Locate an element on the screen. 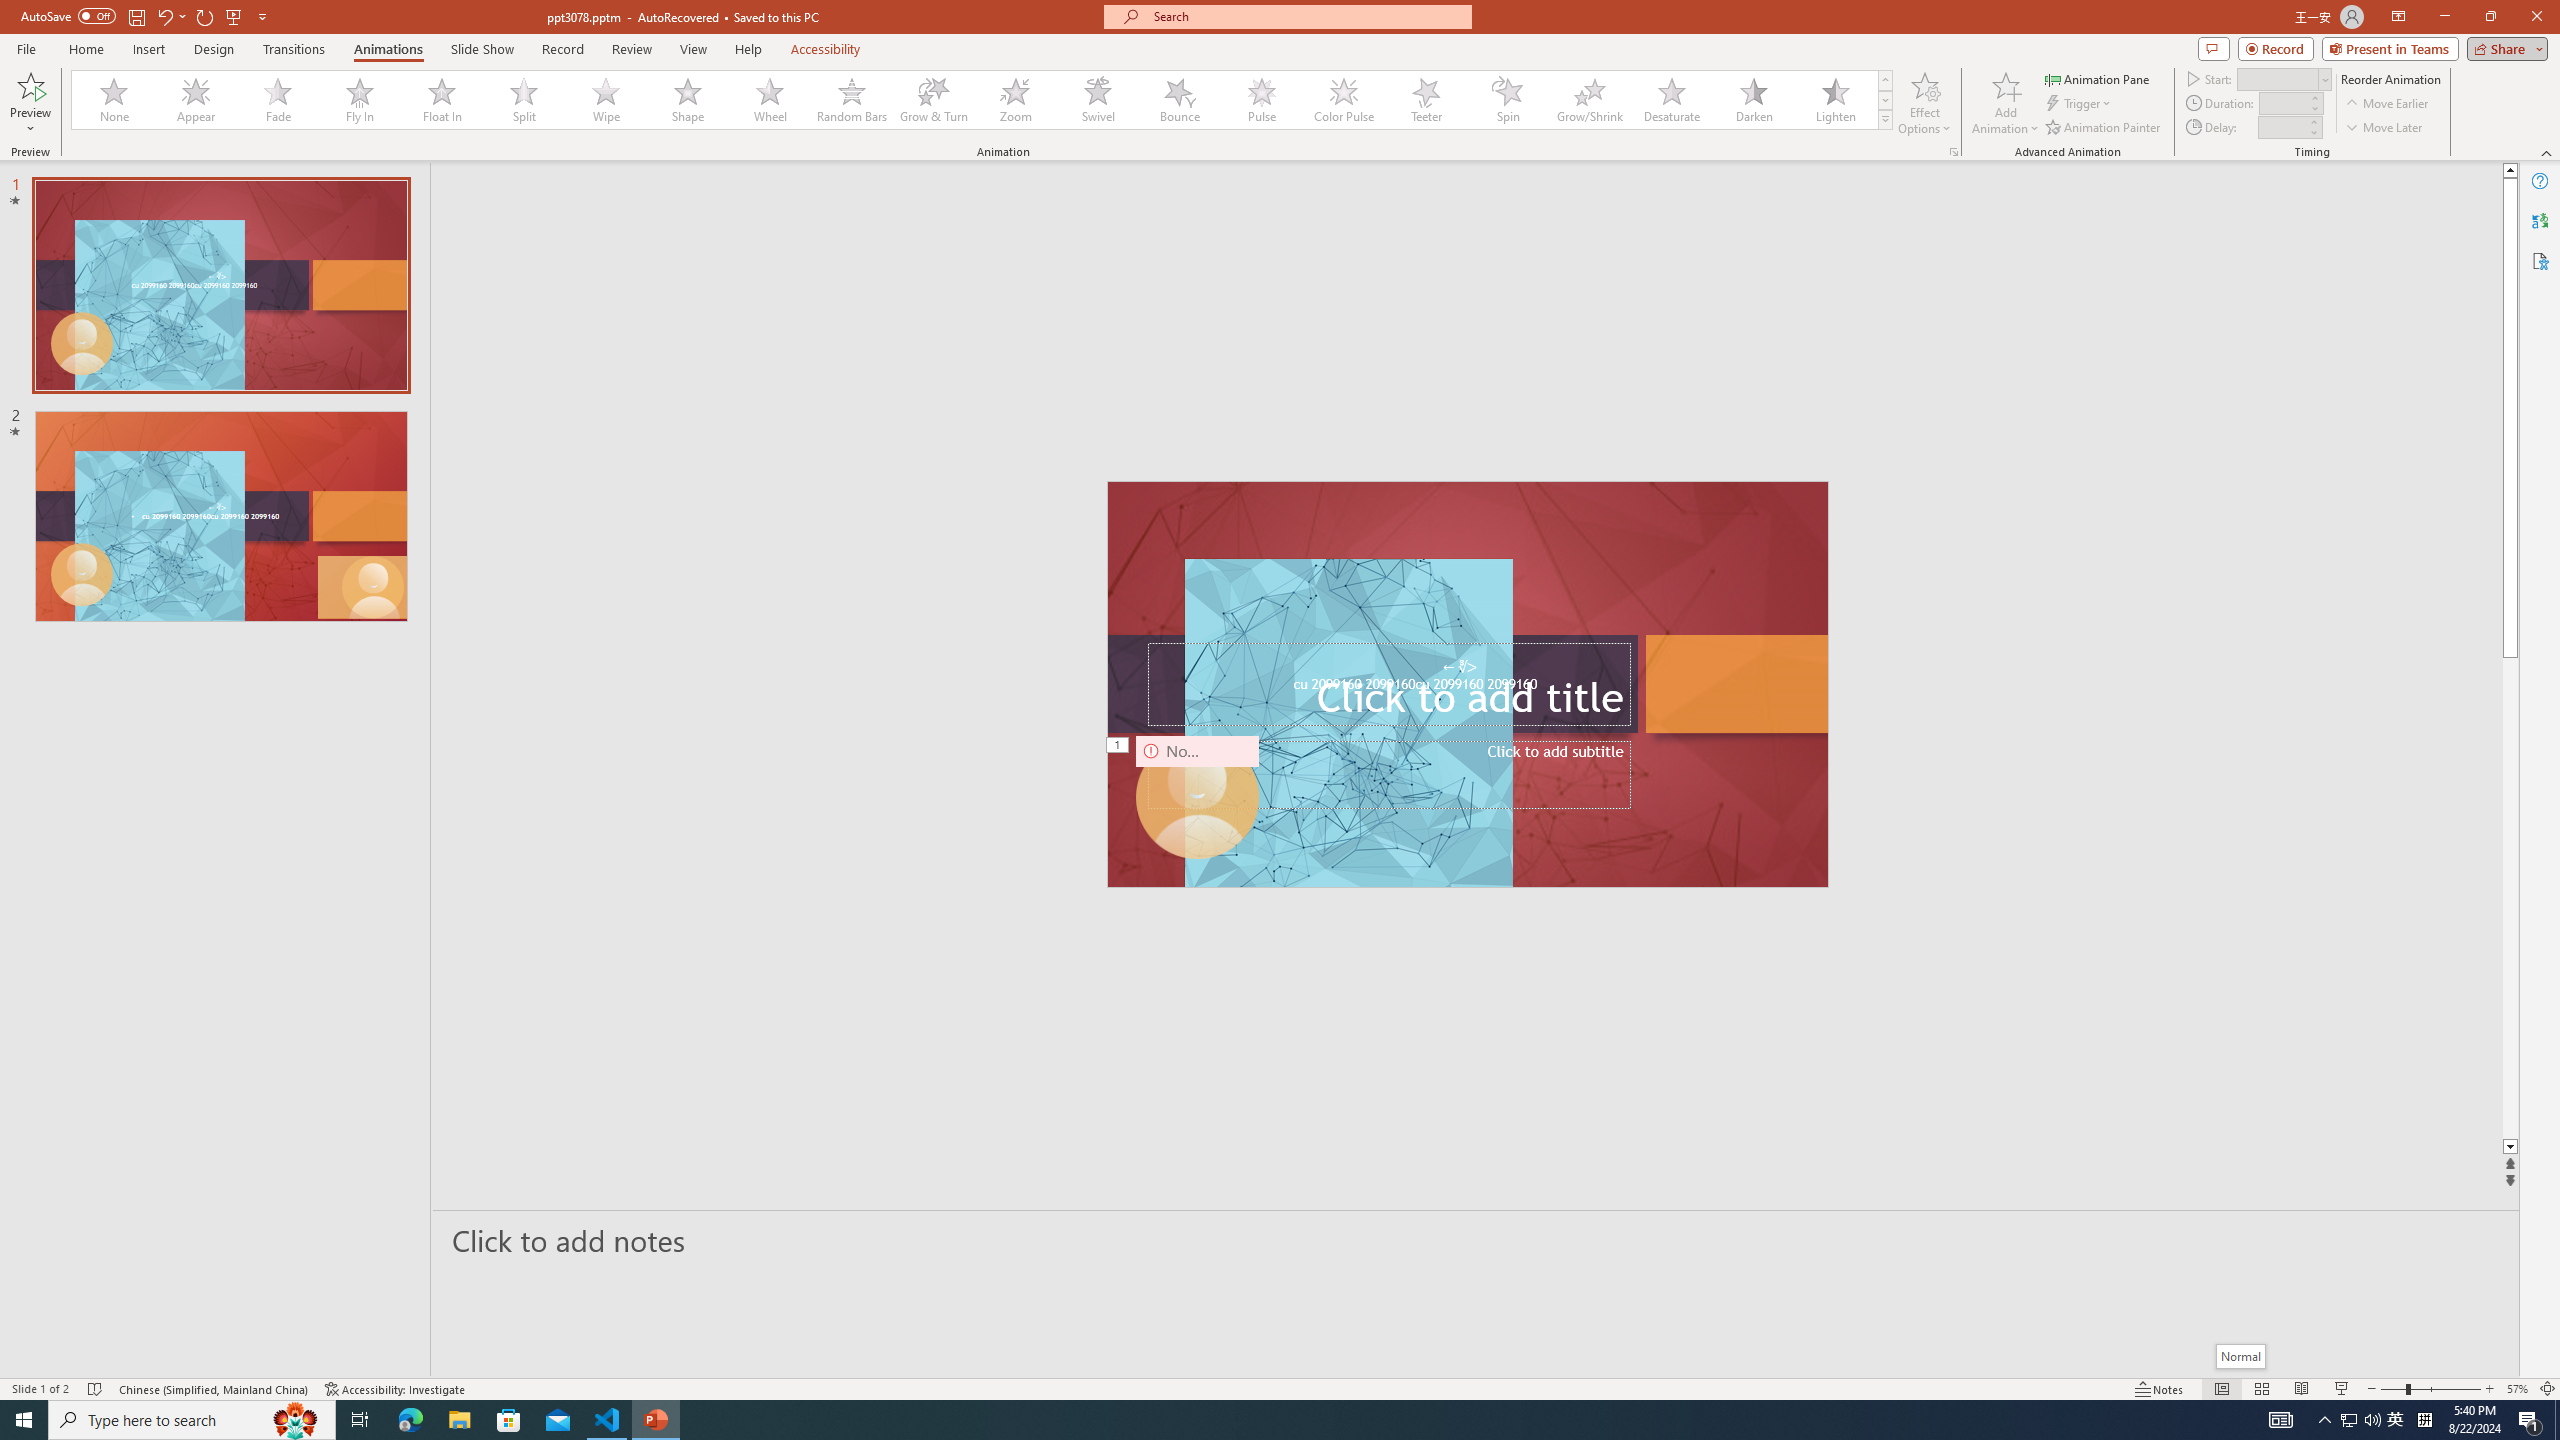 The image size is (2560, 1440). Animation Delay is located at coordinates (2280, 127).